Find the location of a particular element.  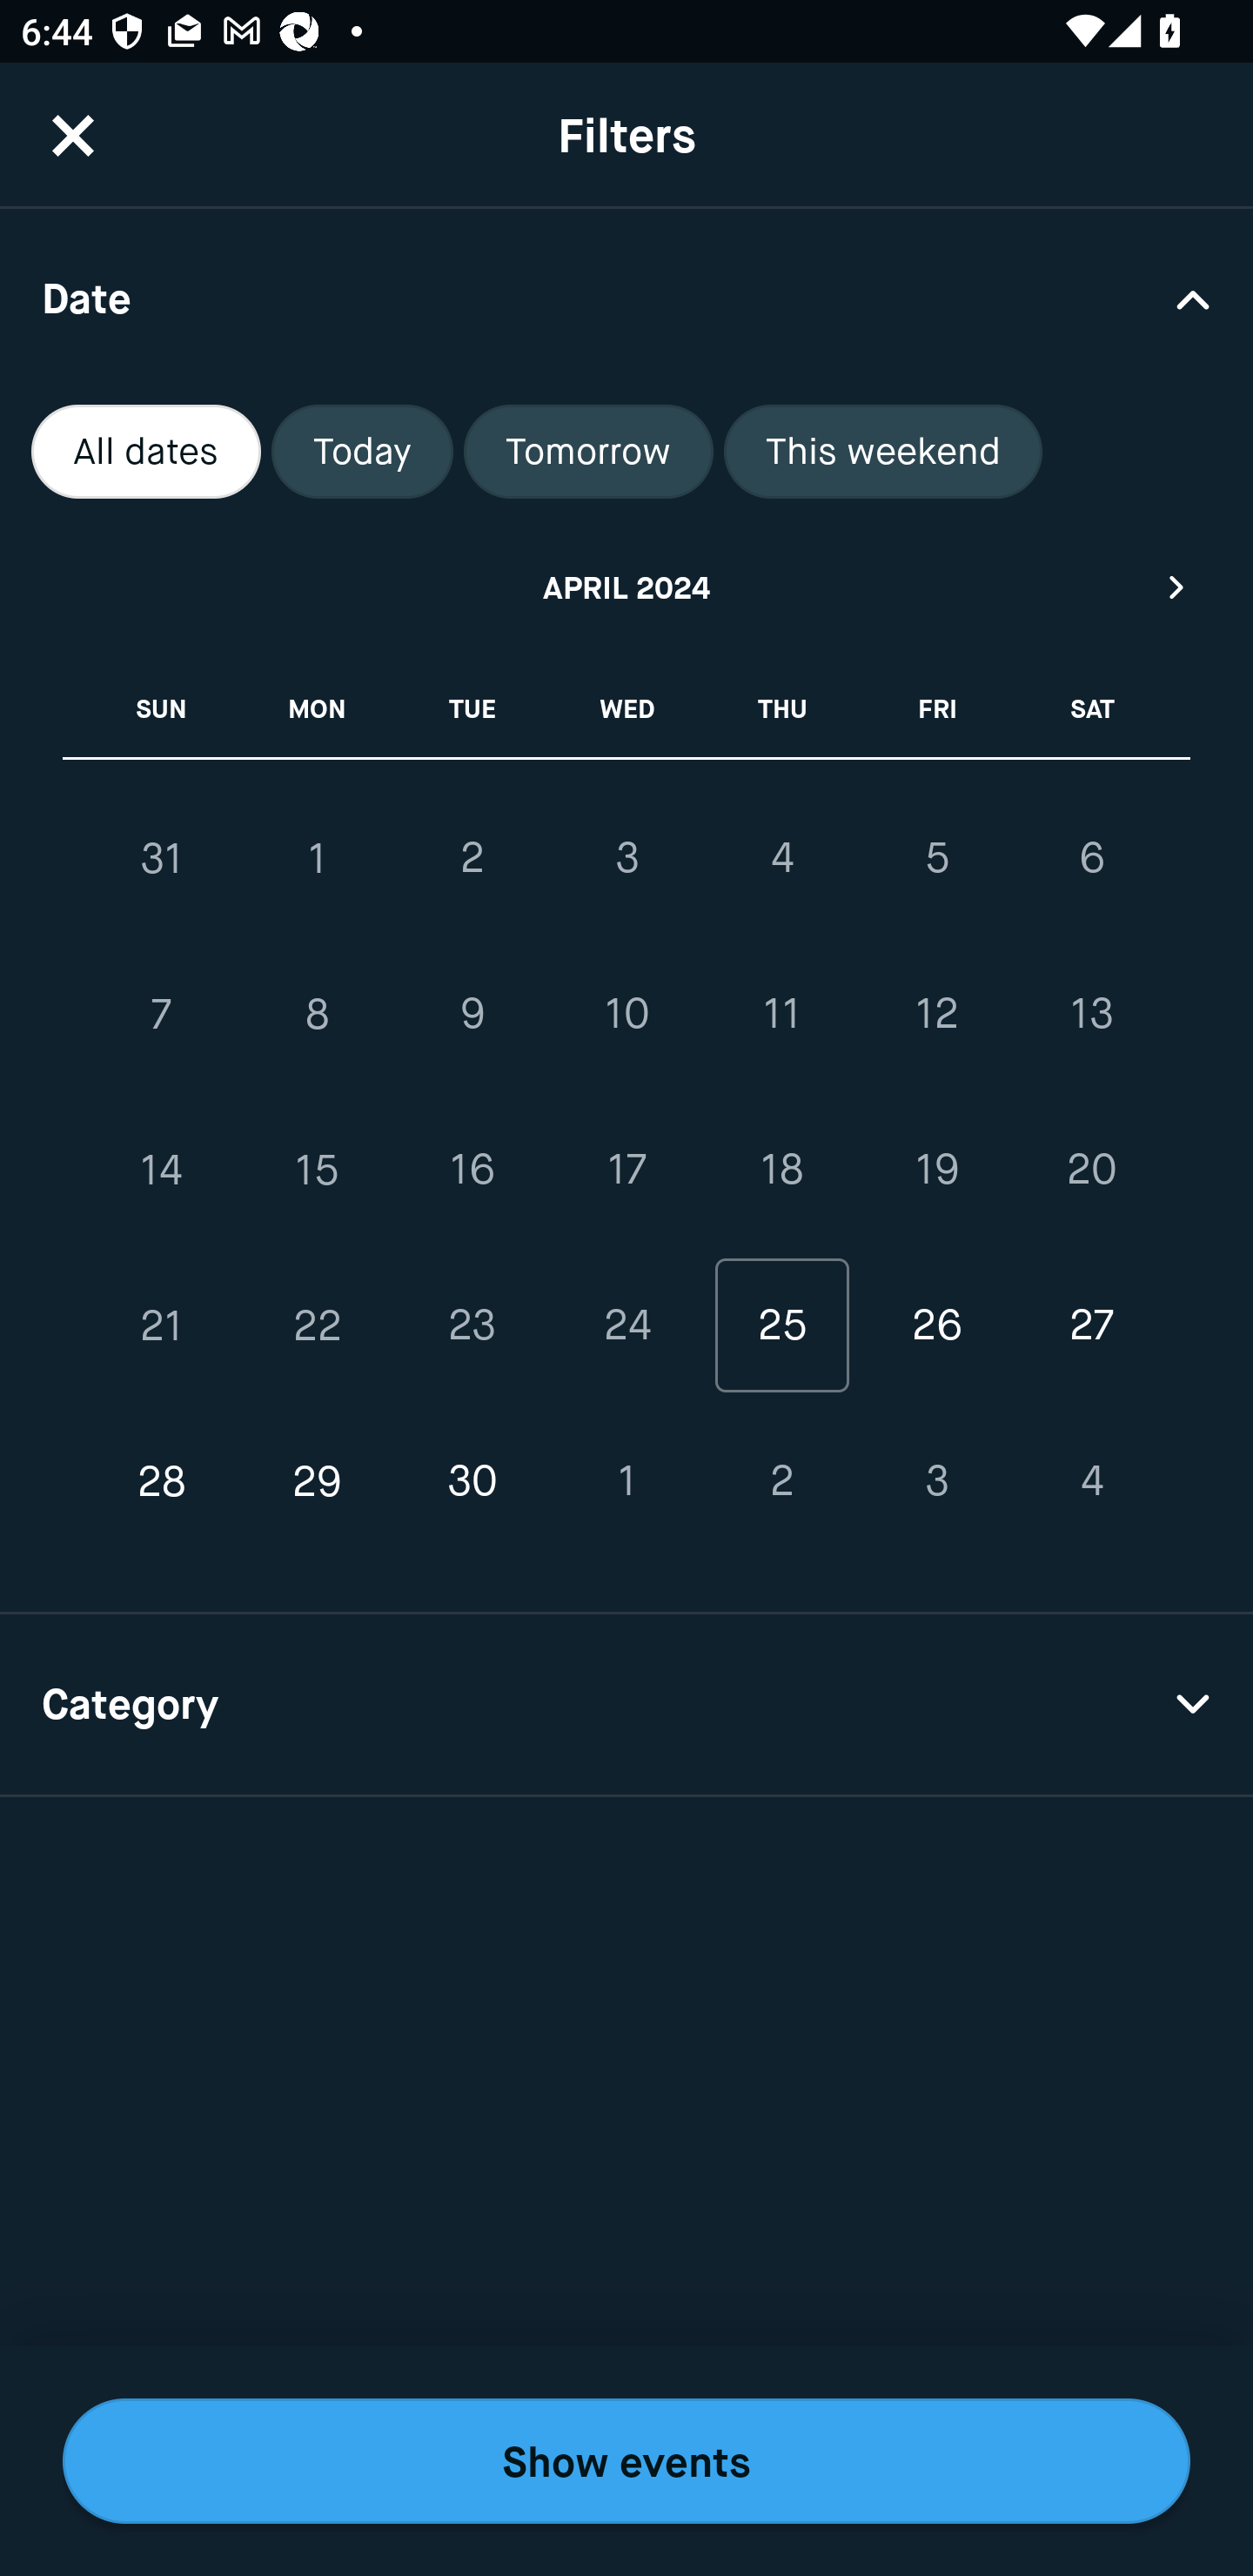

11 is located at coordinates (781, 1015).